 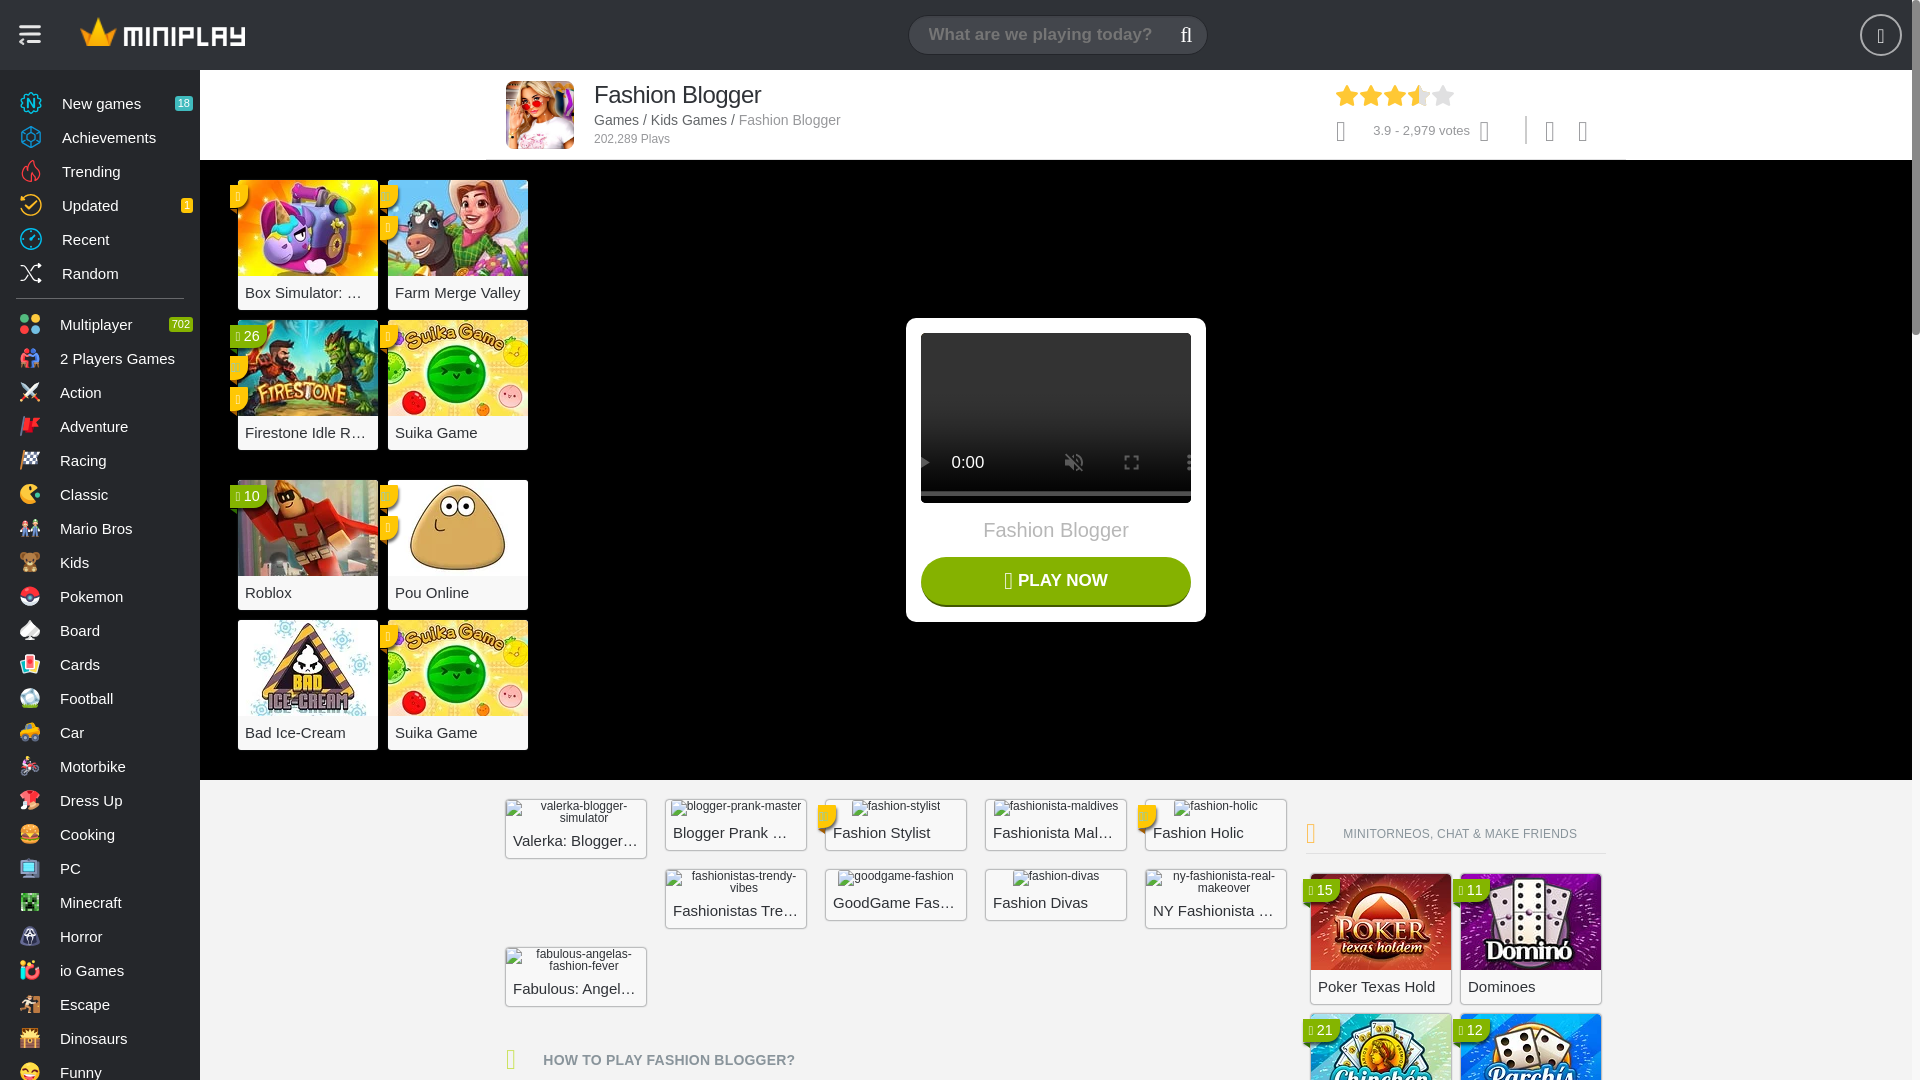 What do you see at coordinates (100, 238) in the screenshot?
I see `Recent` at bounding box center [100, 238].